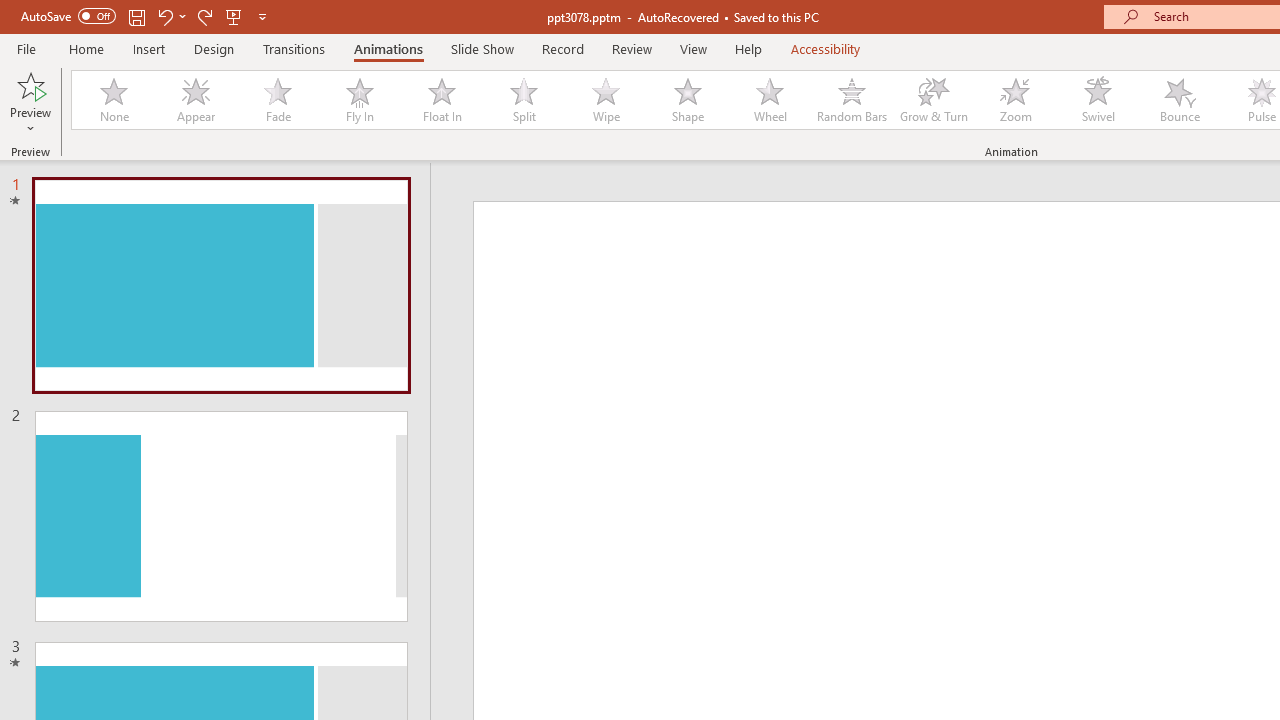 The image size is (1280, 720). I want to click on Preview, so click(30, 84).